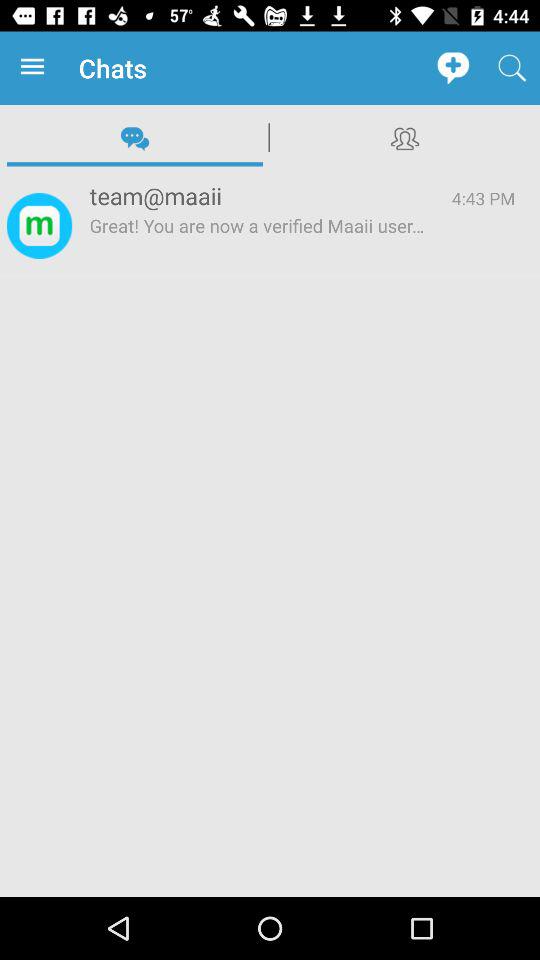 The width and height of the screenshot is (540, 960). Describe the element at coordinates (36, 68) in the screenshot. I see `press app to the left of chats icon` at that location.